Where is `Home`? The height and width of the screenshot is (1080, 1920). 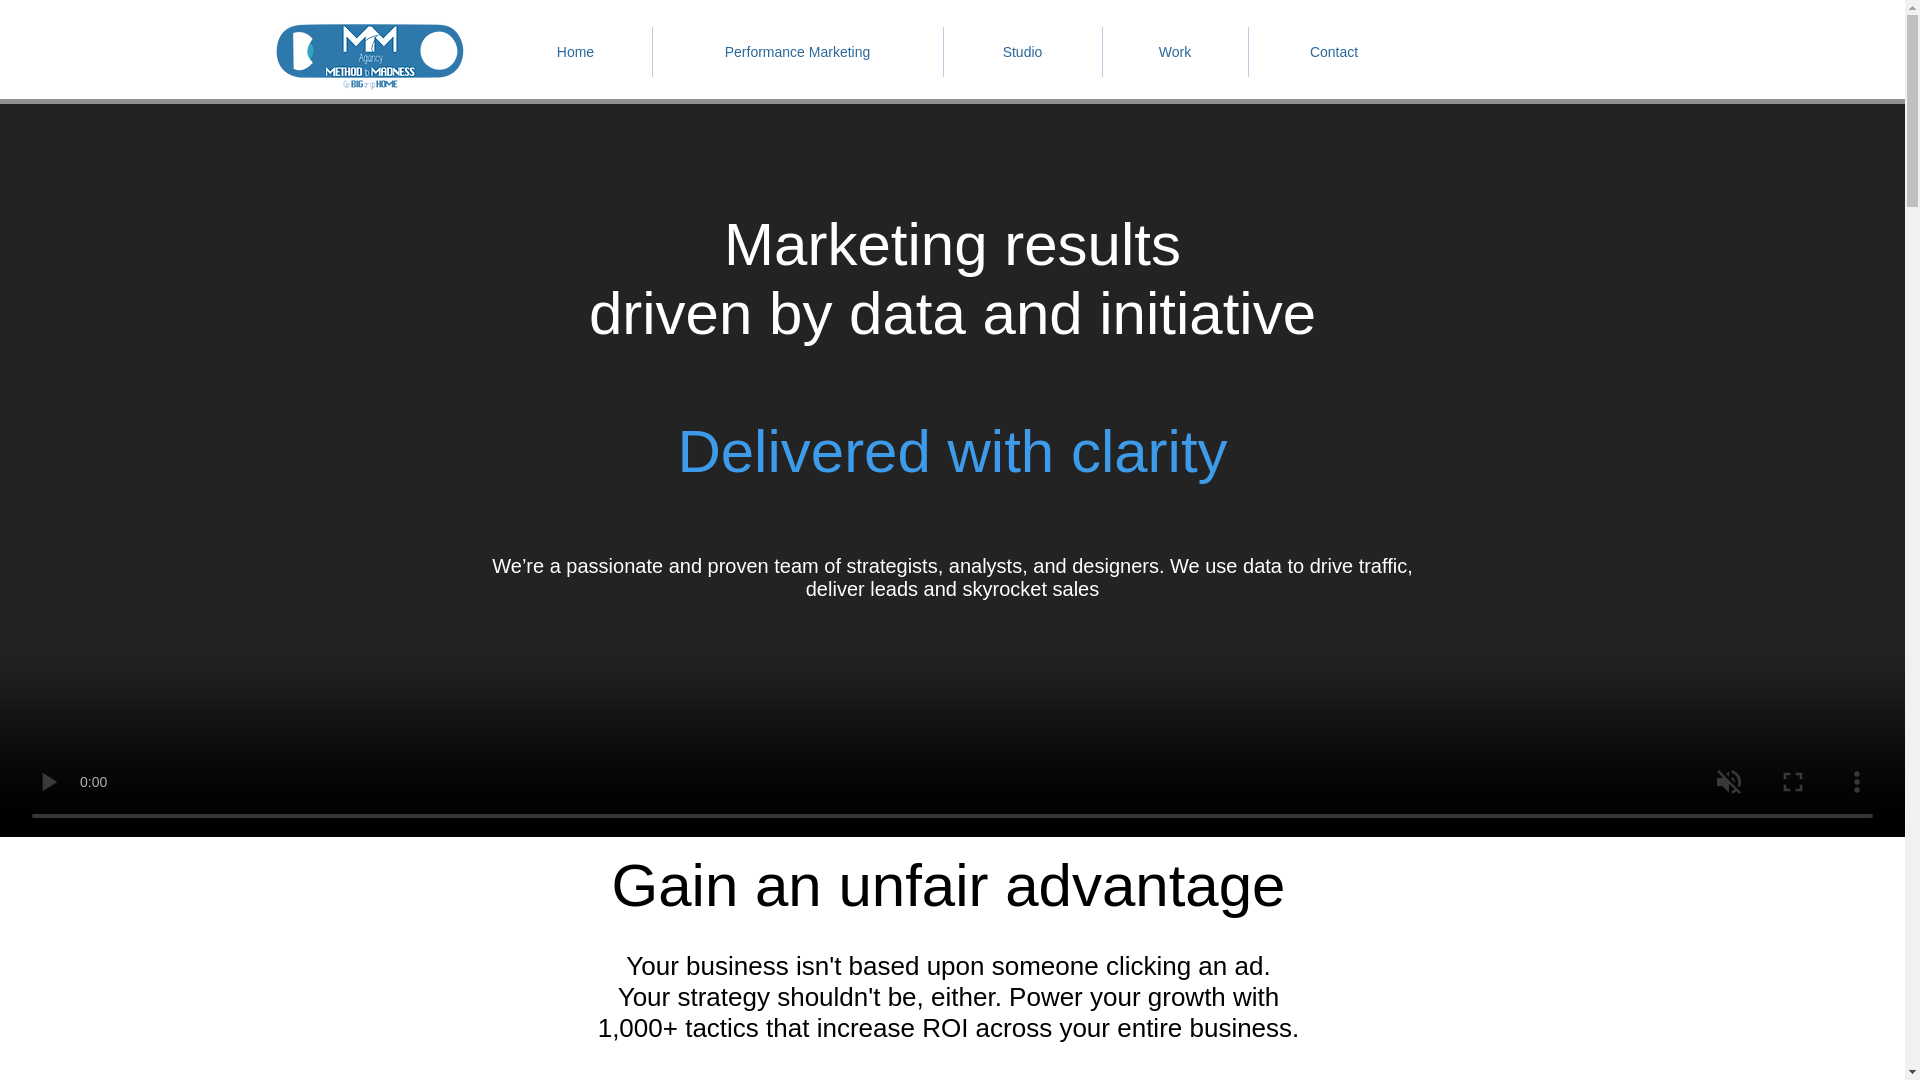
Home is located at coordinates (576, 52).